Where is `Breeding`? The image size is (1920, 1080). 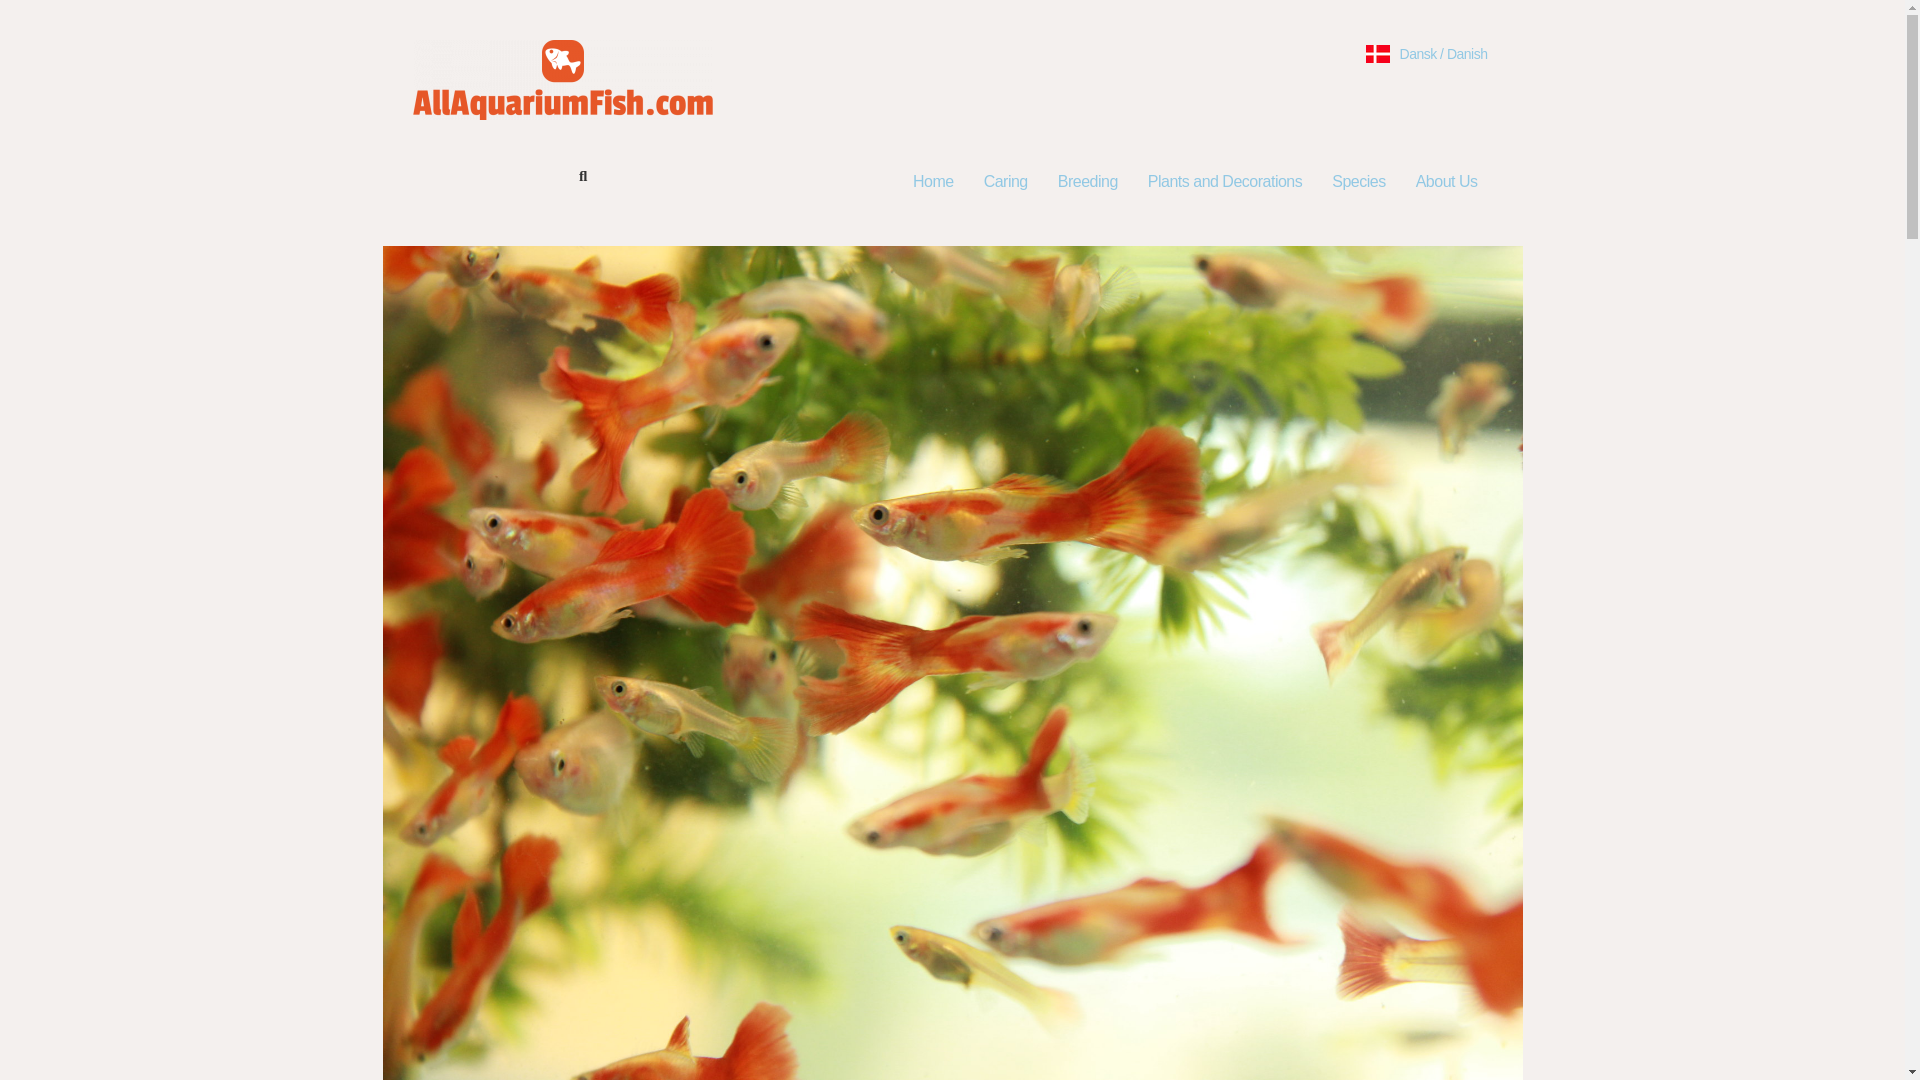
Breeding is located at coordinates (1087, 181).